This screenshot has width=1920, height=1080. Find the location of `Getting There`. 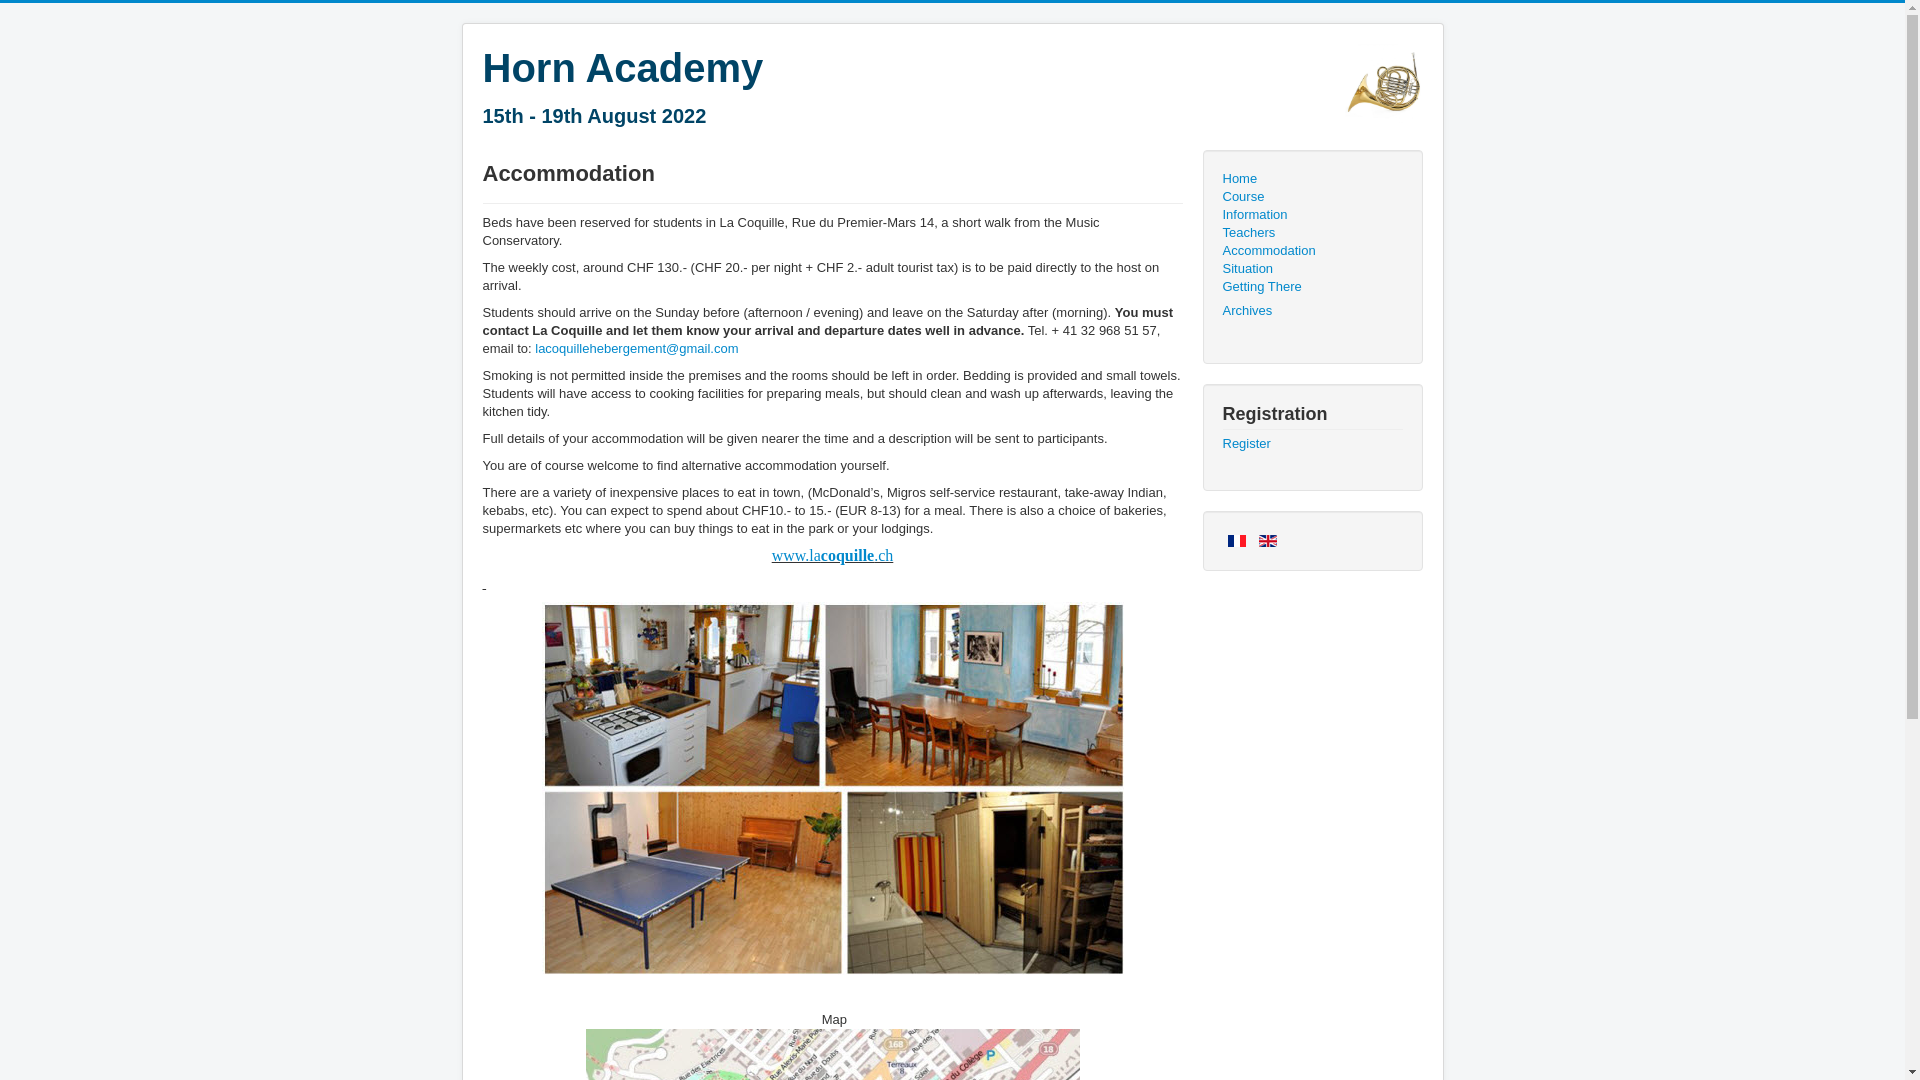

Getting There is located at coordinates (1312, 287).